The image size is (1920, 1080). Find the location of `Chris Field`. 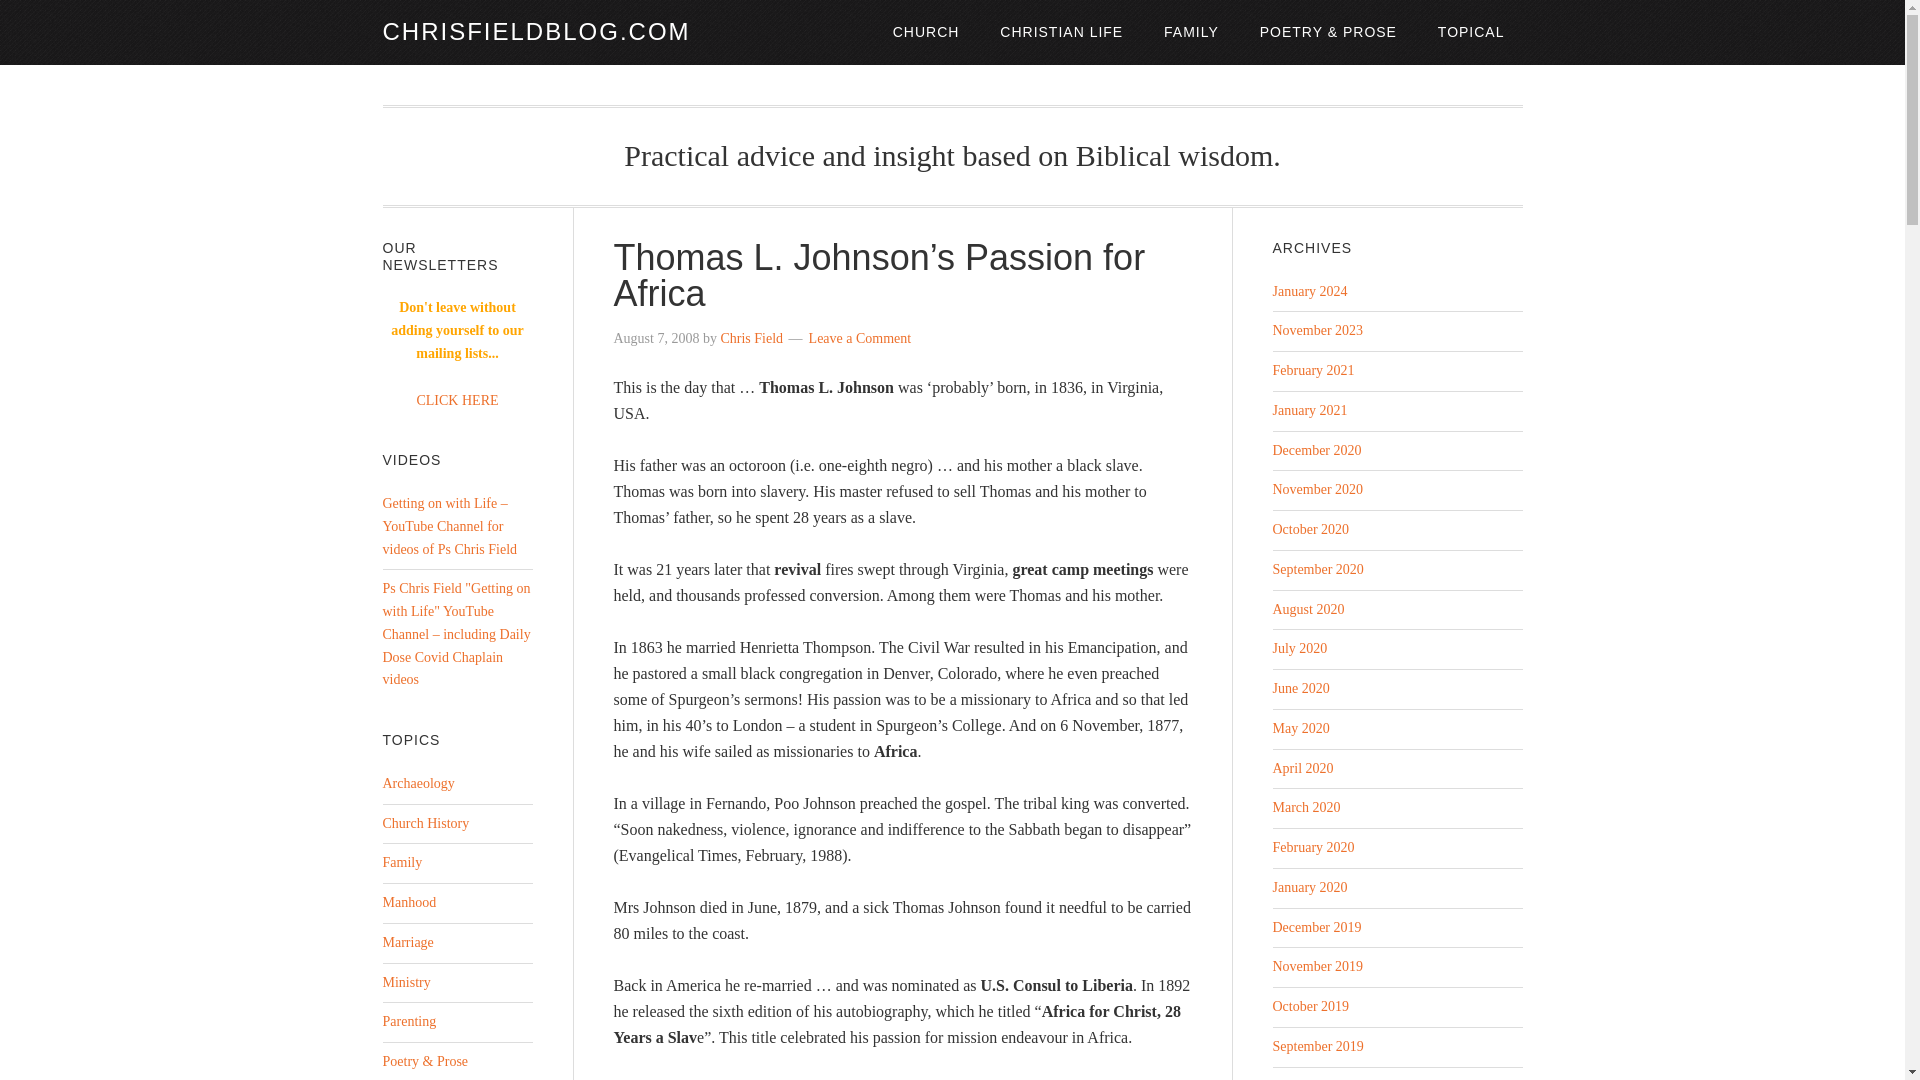

Chris Field is located at coordinates (752, 338).